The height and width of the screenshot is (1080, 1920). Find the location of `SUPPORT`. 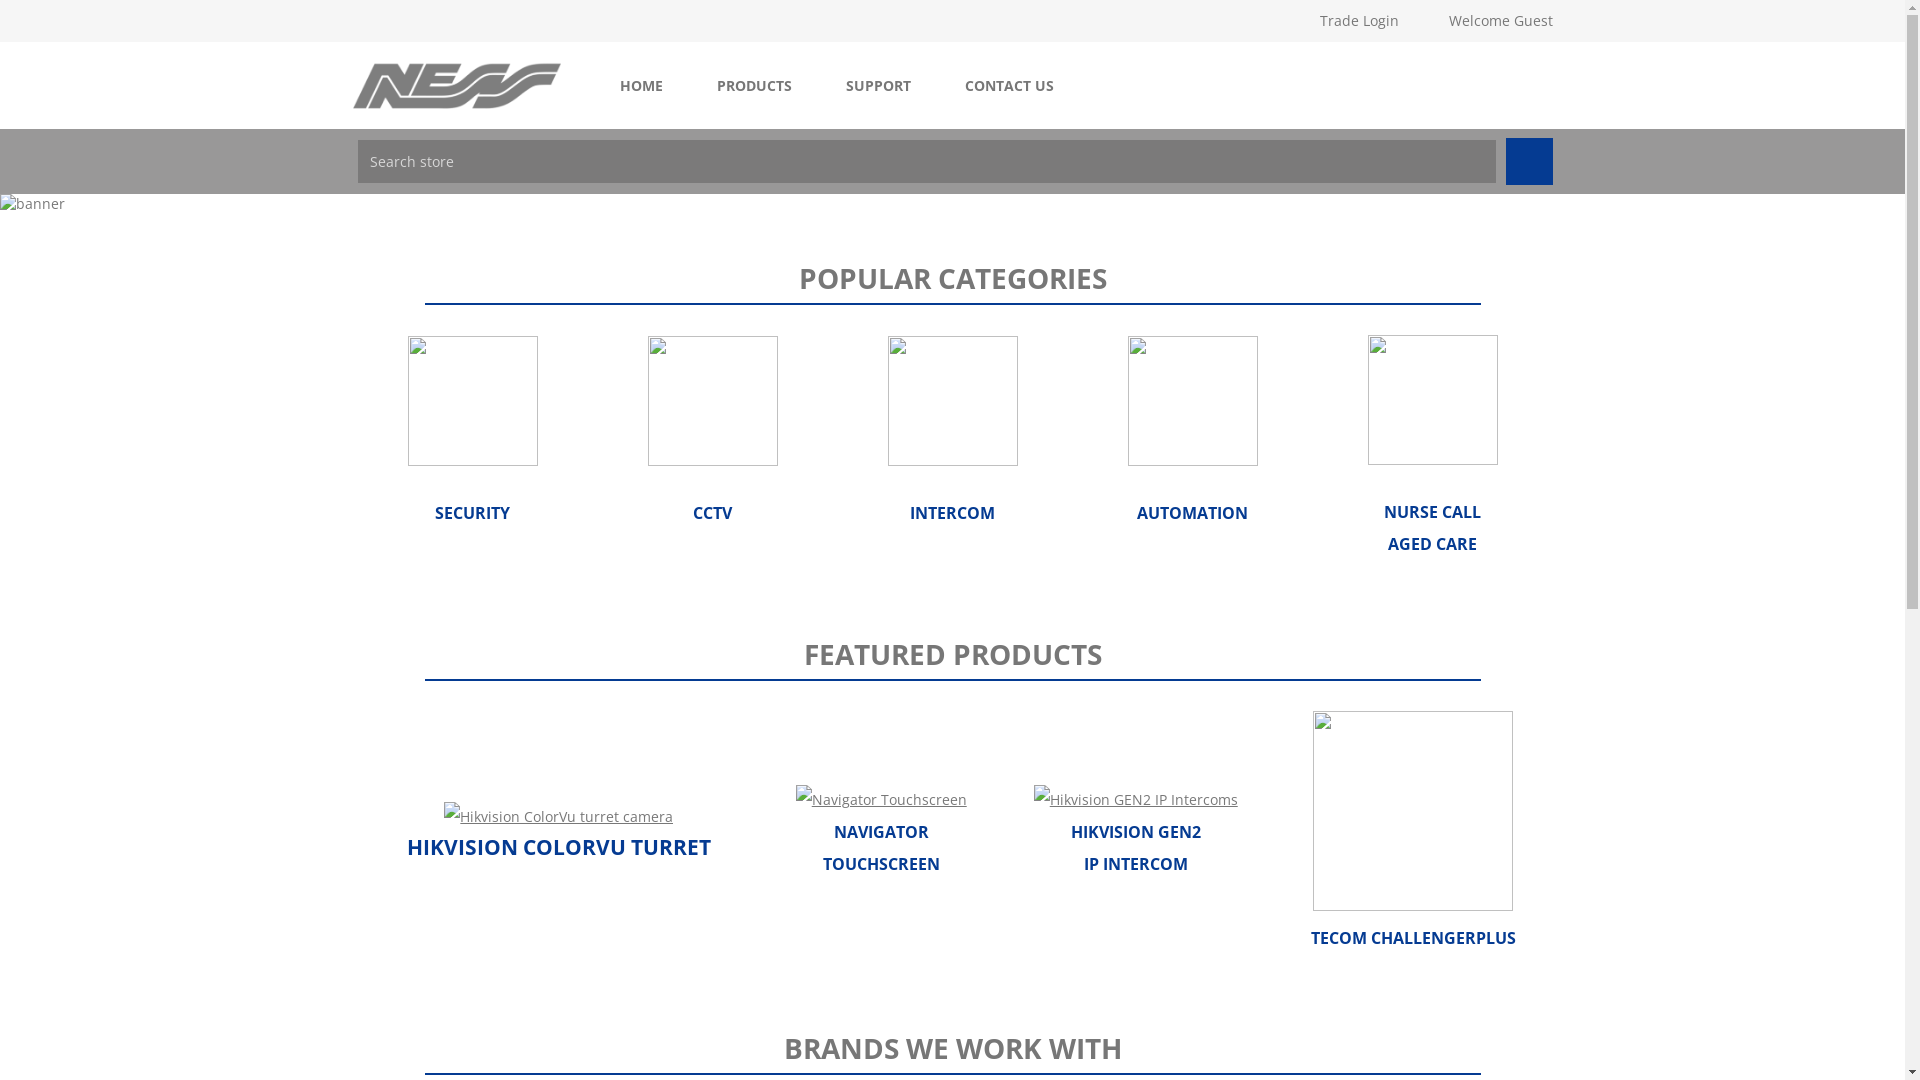

SUPPORT is located at coordinates (878, 86).